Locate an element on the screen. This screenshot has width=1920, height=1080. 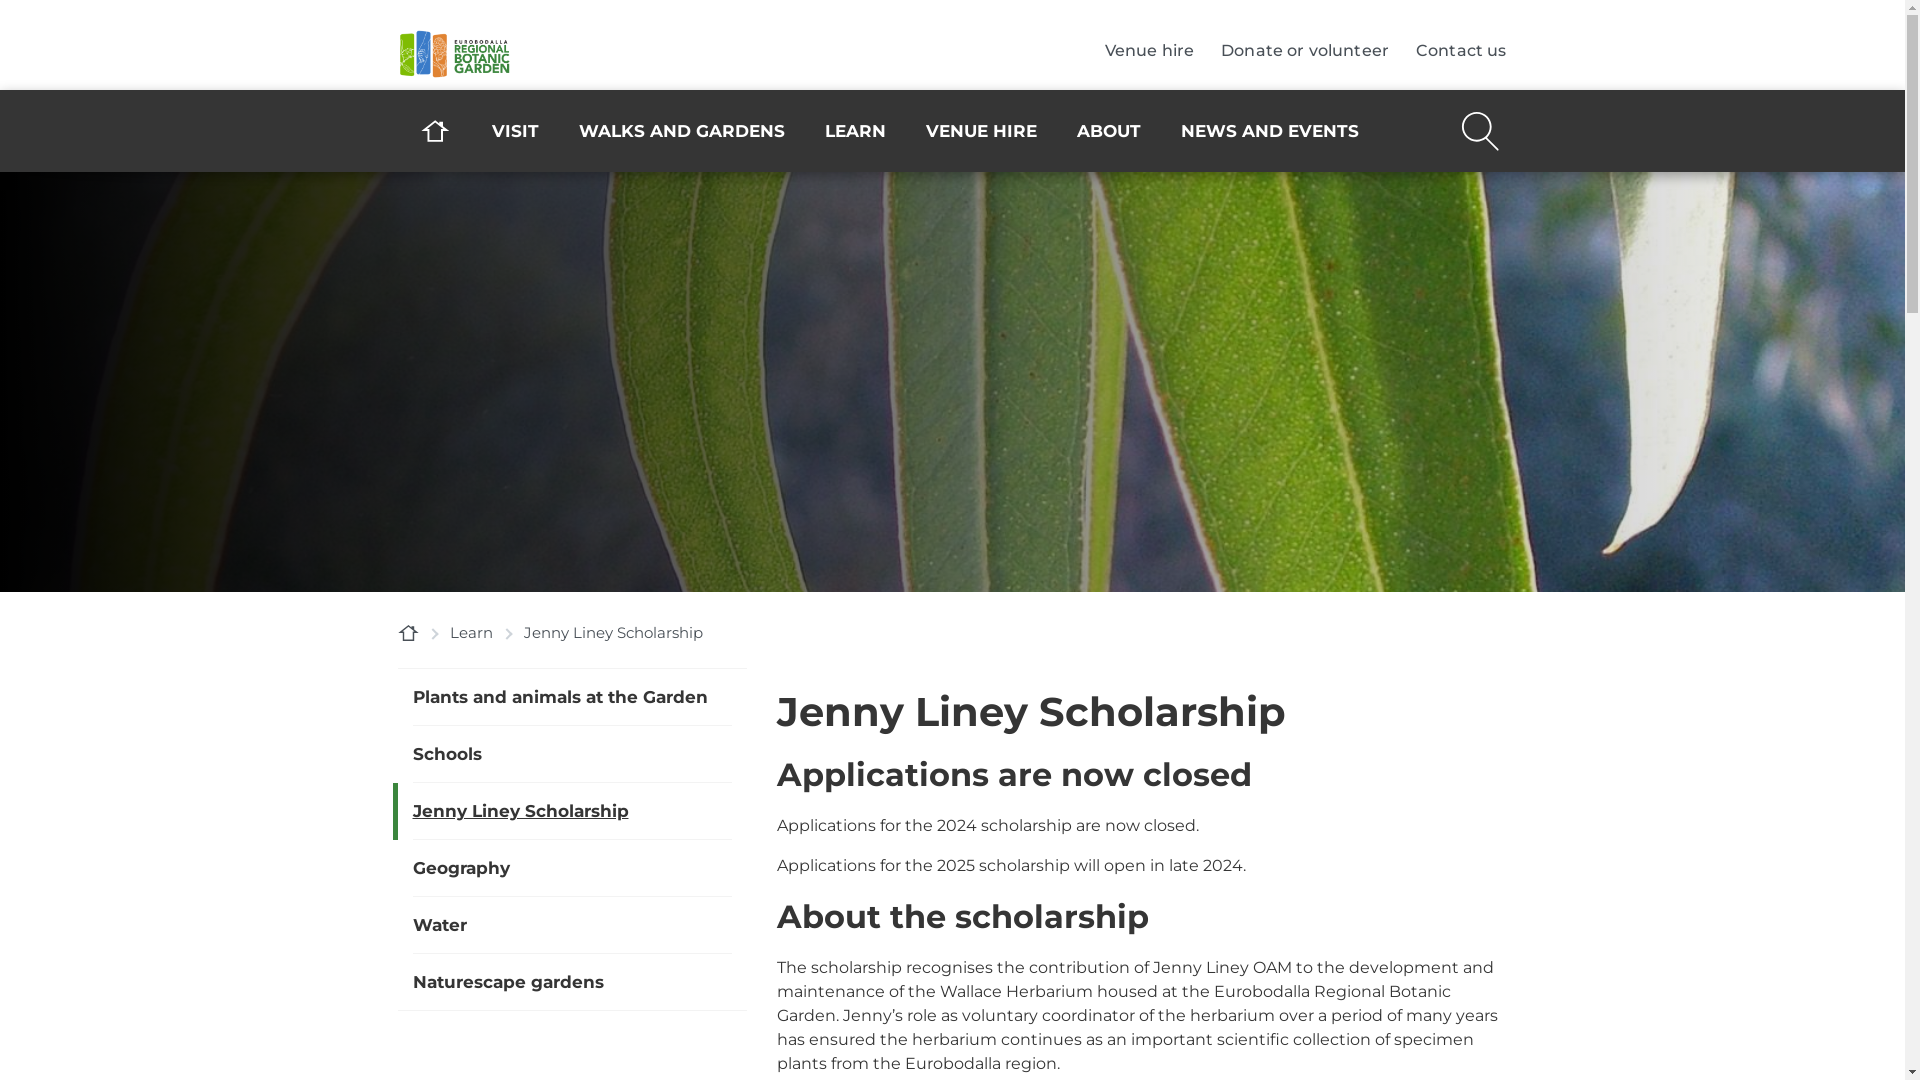
HOME is located at coordinates (436, 131).